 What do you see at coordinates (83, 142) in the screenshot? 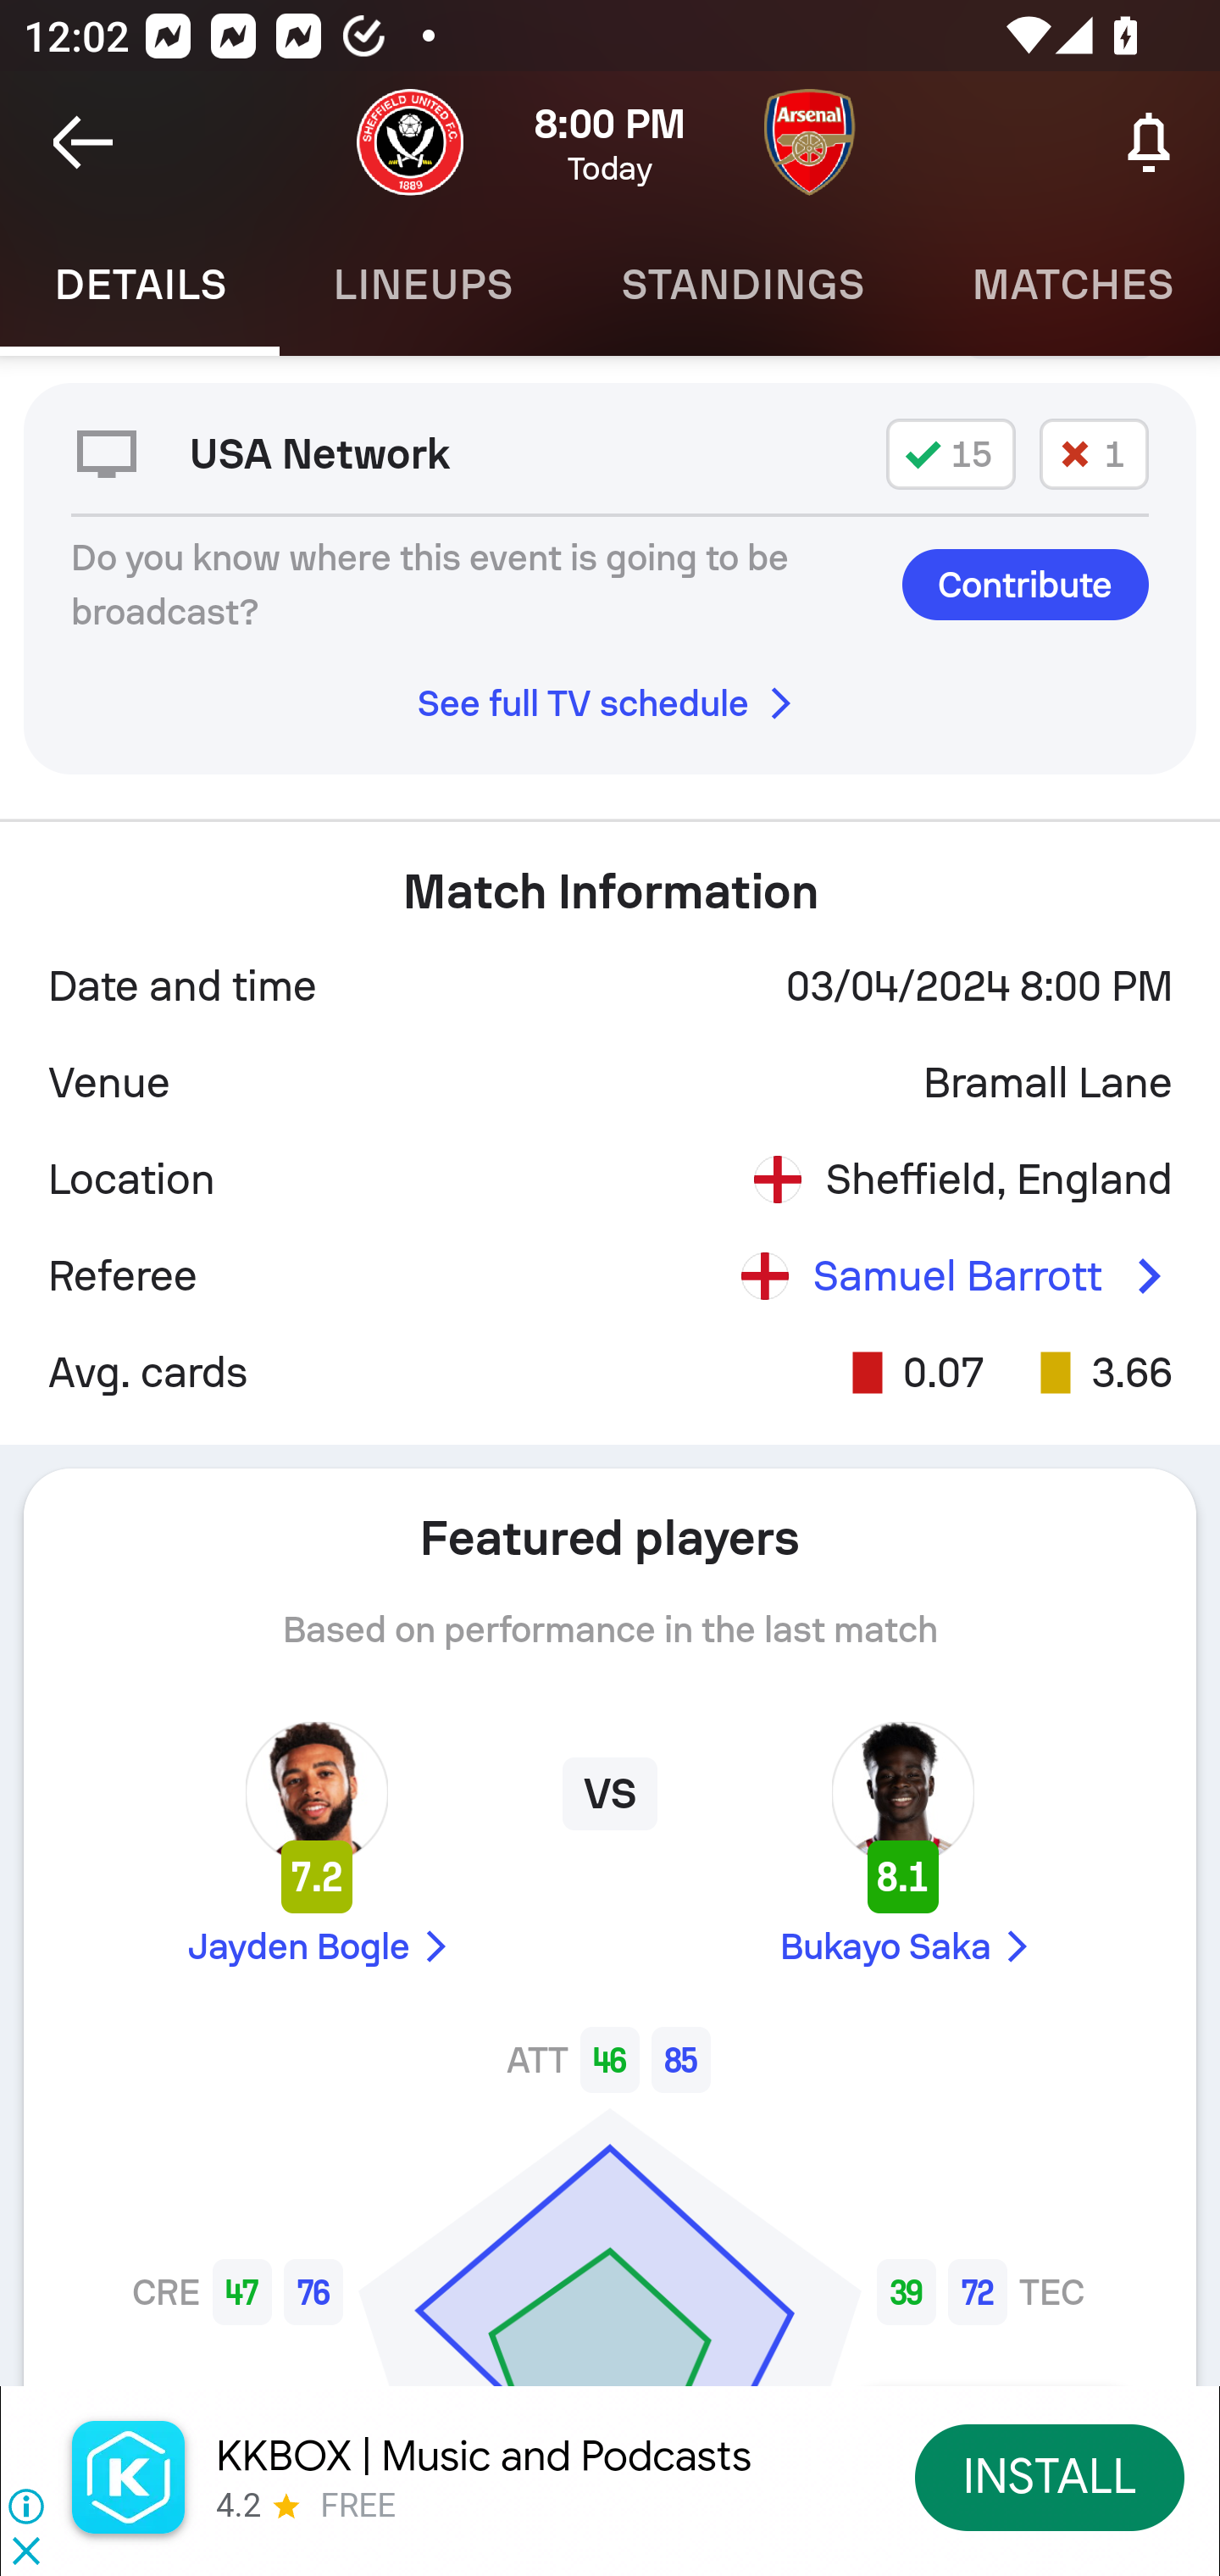
I see `Navigate up` at bounding box center [83, 142].